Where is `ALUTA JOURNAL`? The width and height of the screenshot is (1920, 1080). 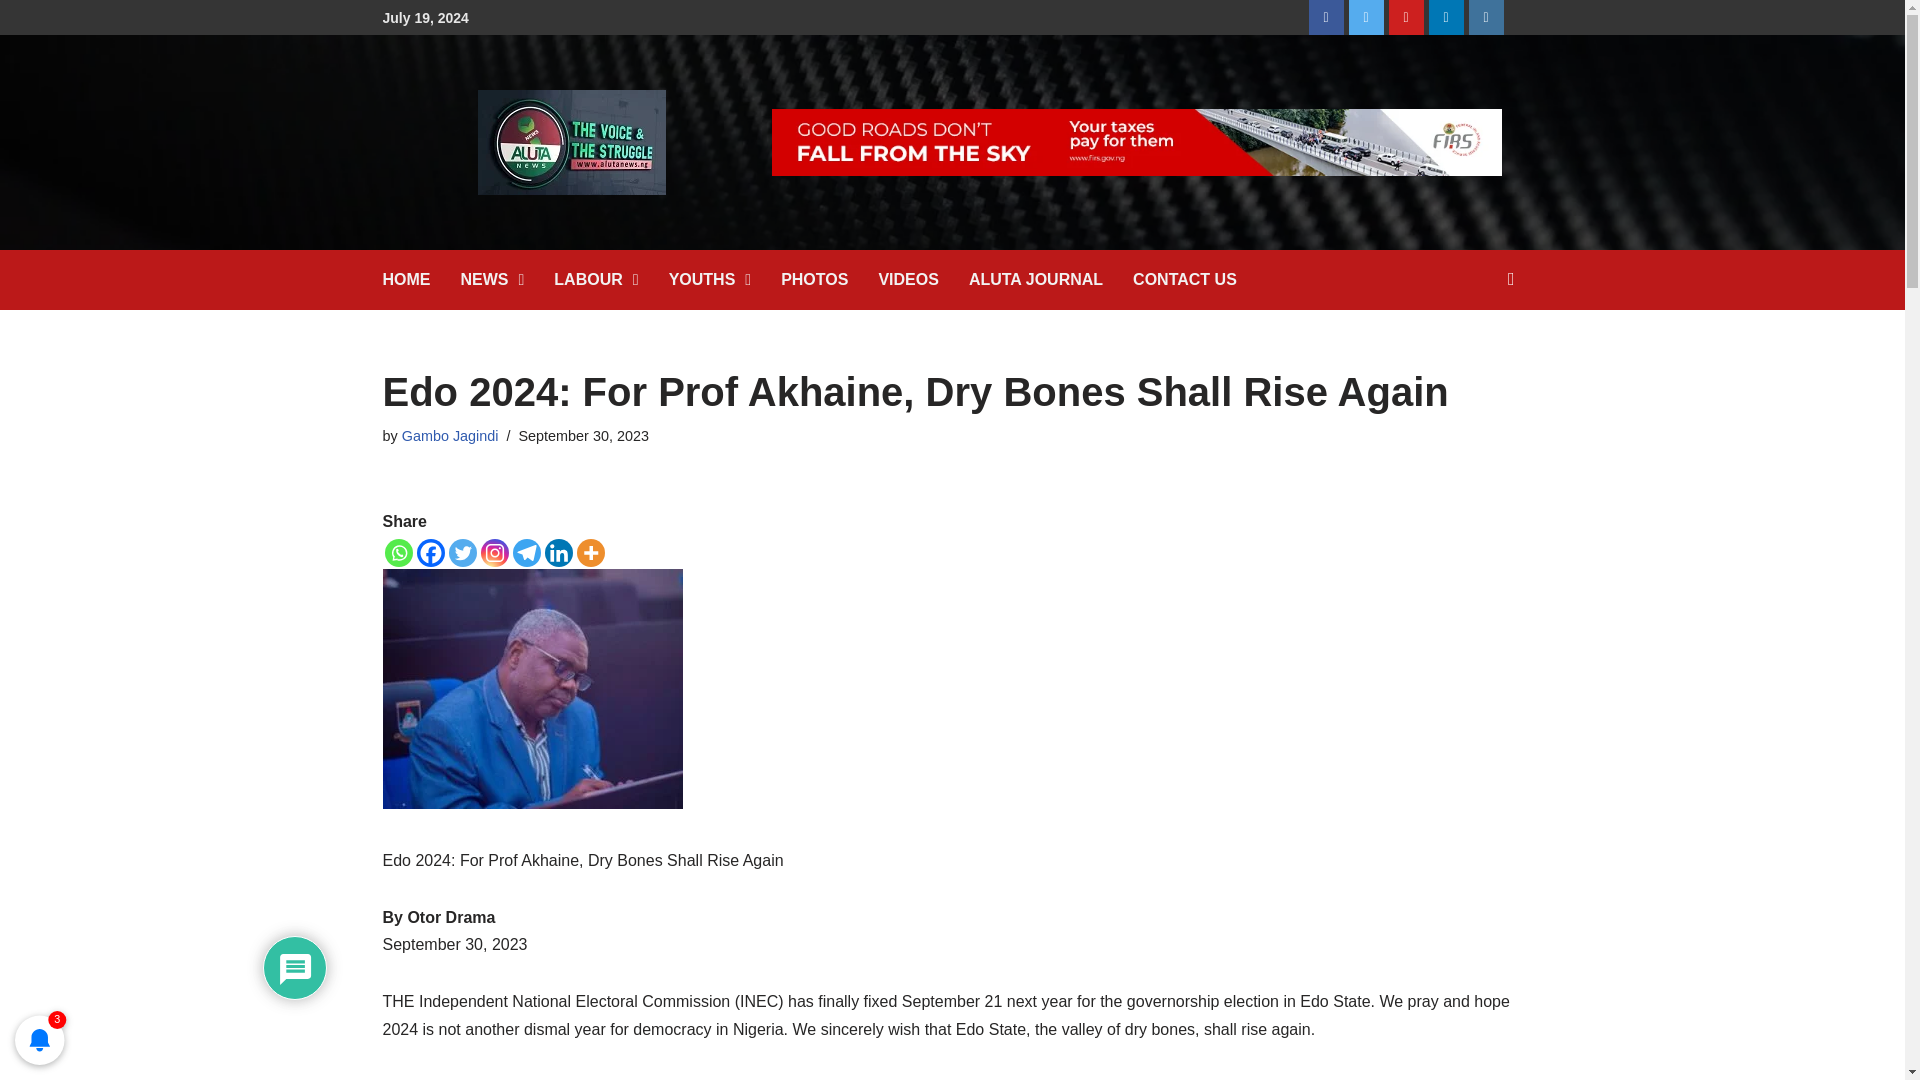
ALUTA JOURNAL is located at coordinates (1050, 279).